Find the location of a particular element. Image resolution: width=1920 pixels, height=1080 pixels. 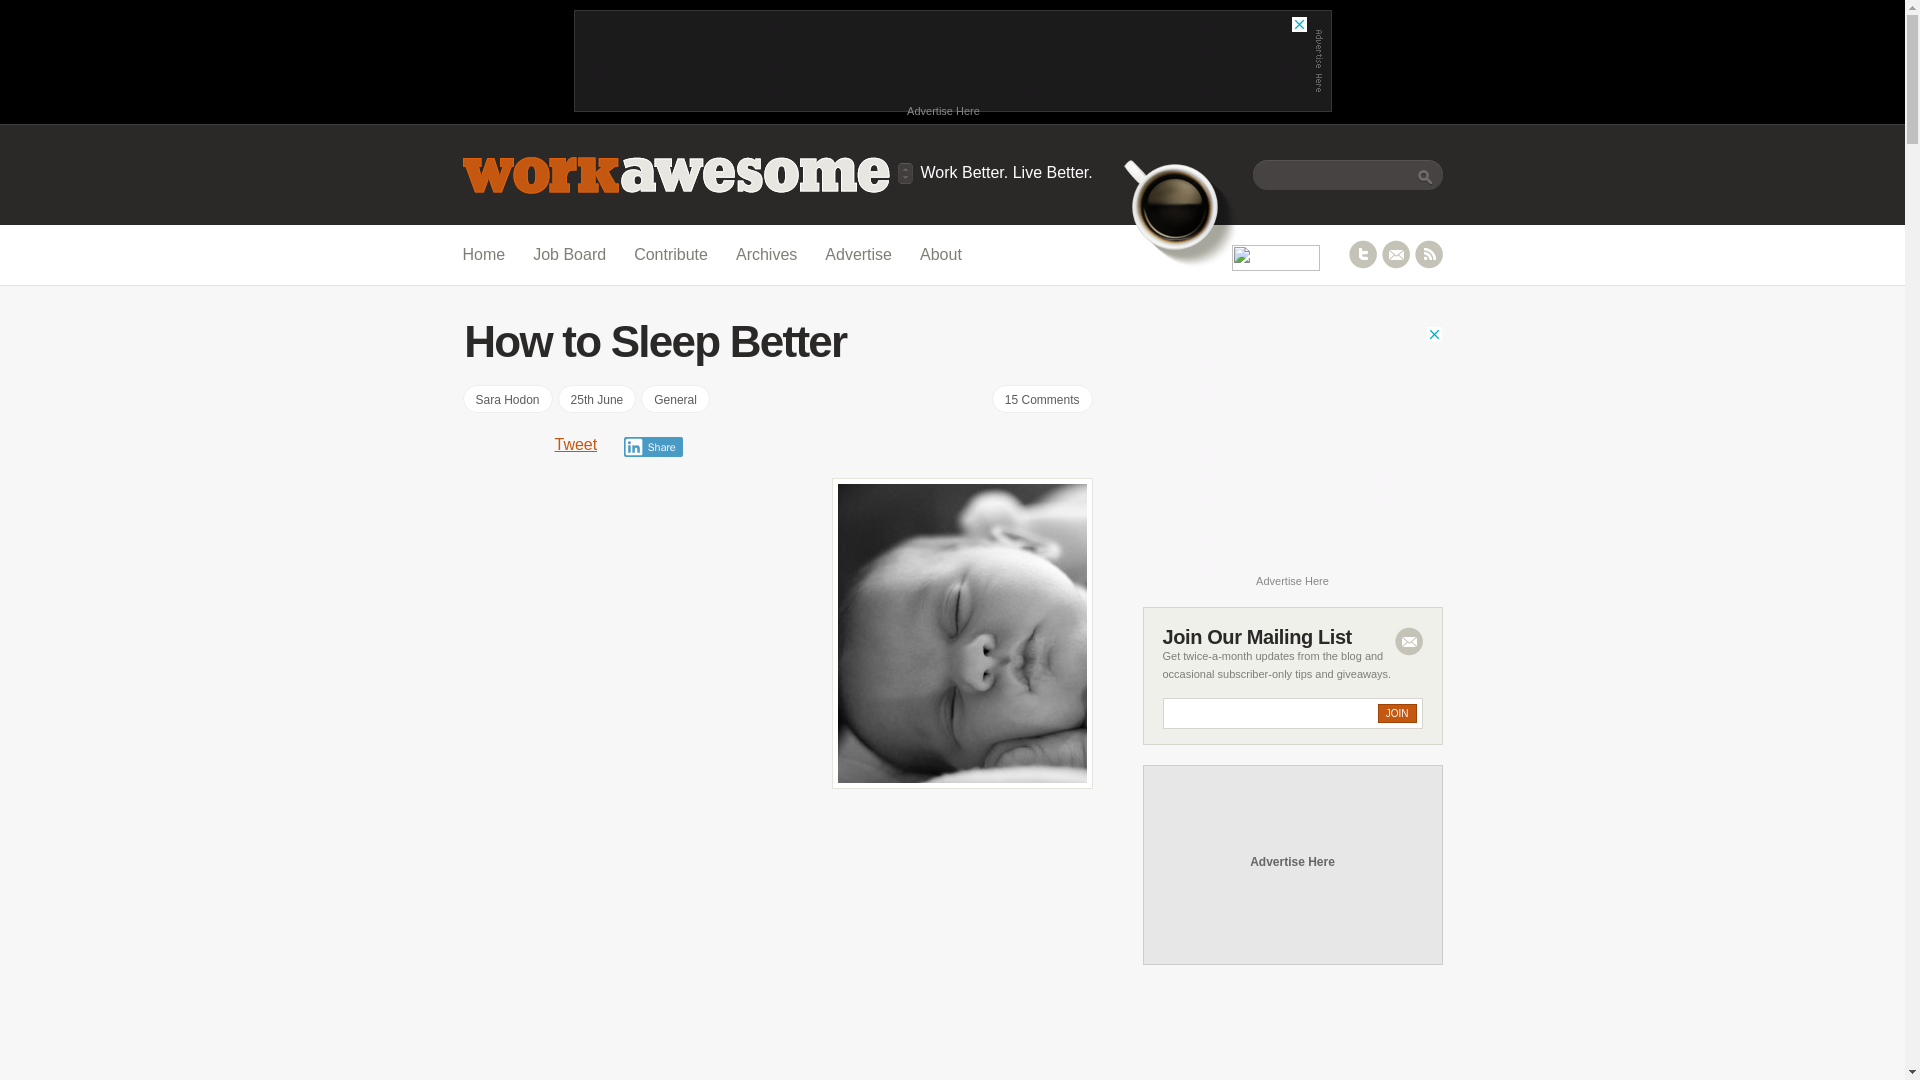

Advertise is located at coordinates (858, 254).